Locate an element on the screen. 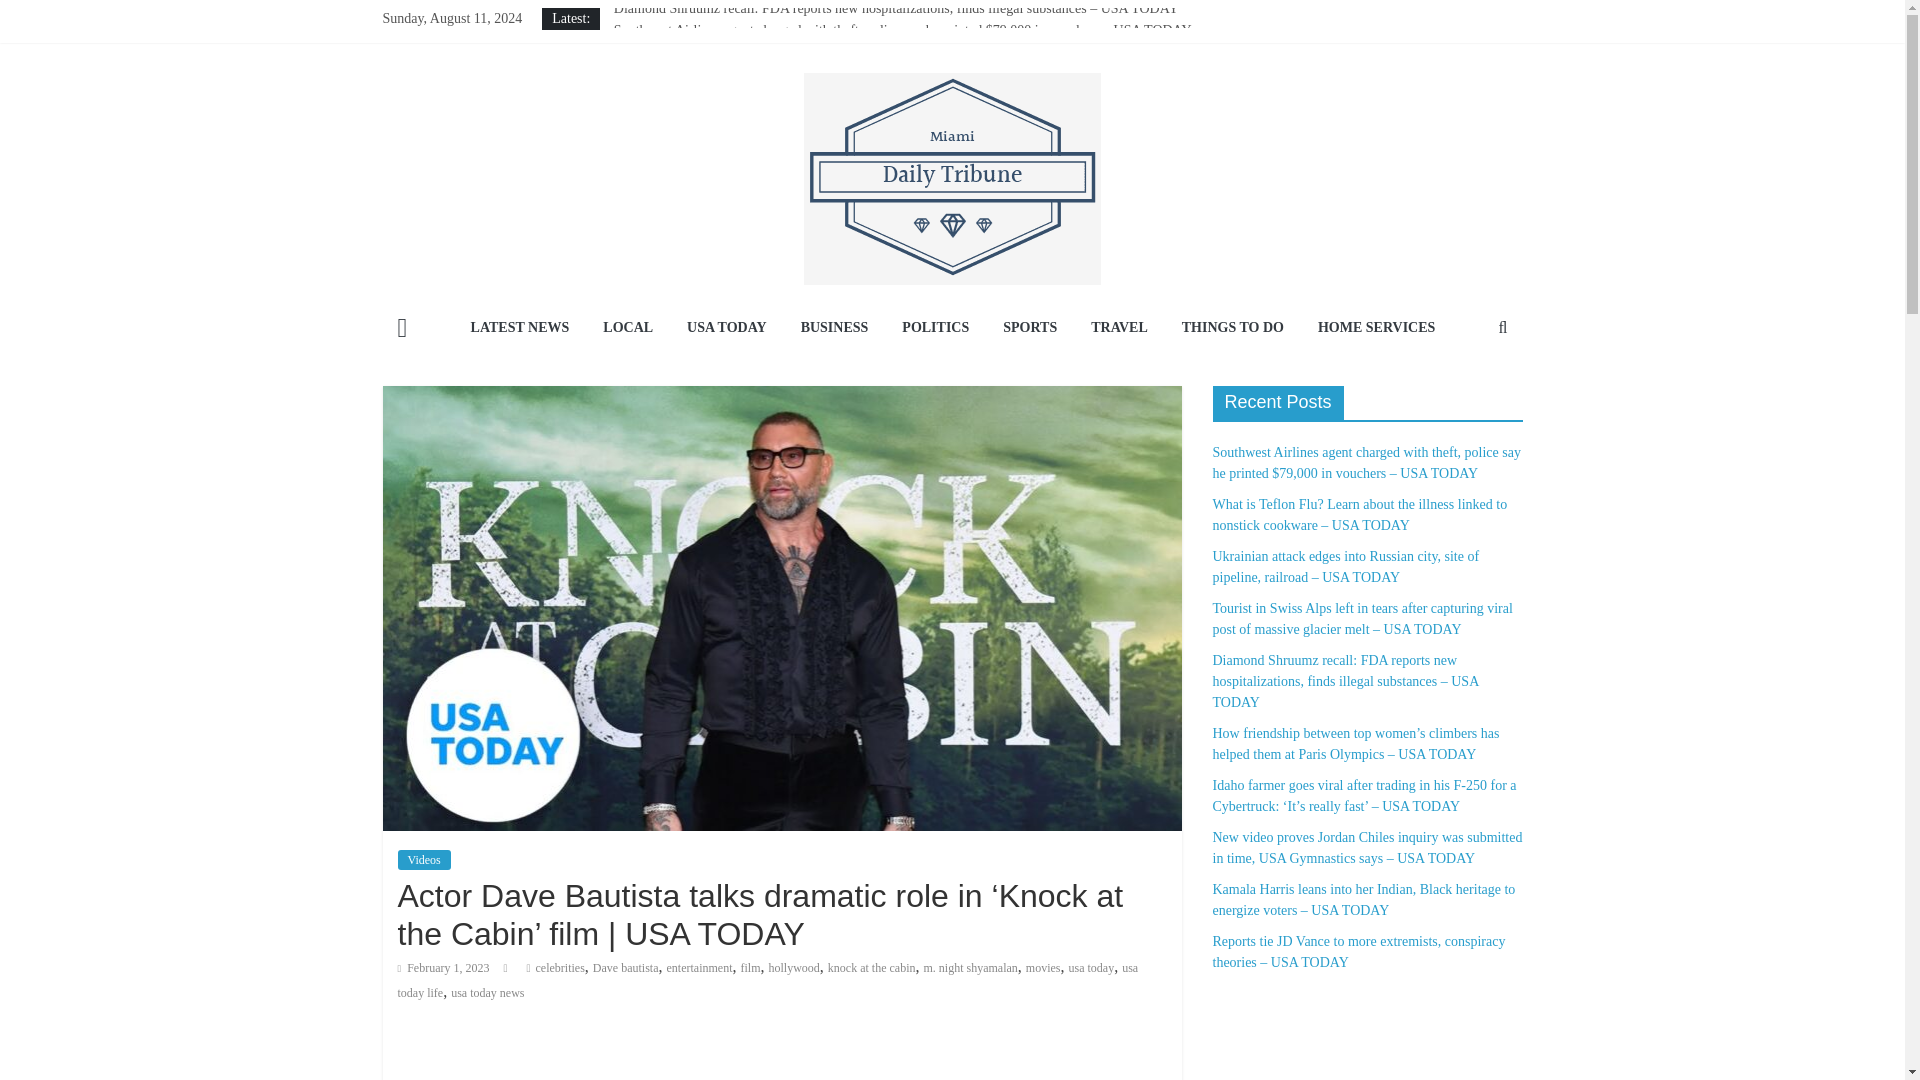  Find the best local services is located at coordinates (1376, 328).